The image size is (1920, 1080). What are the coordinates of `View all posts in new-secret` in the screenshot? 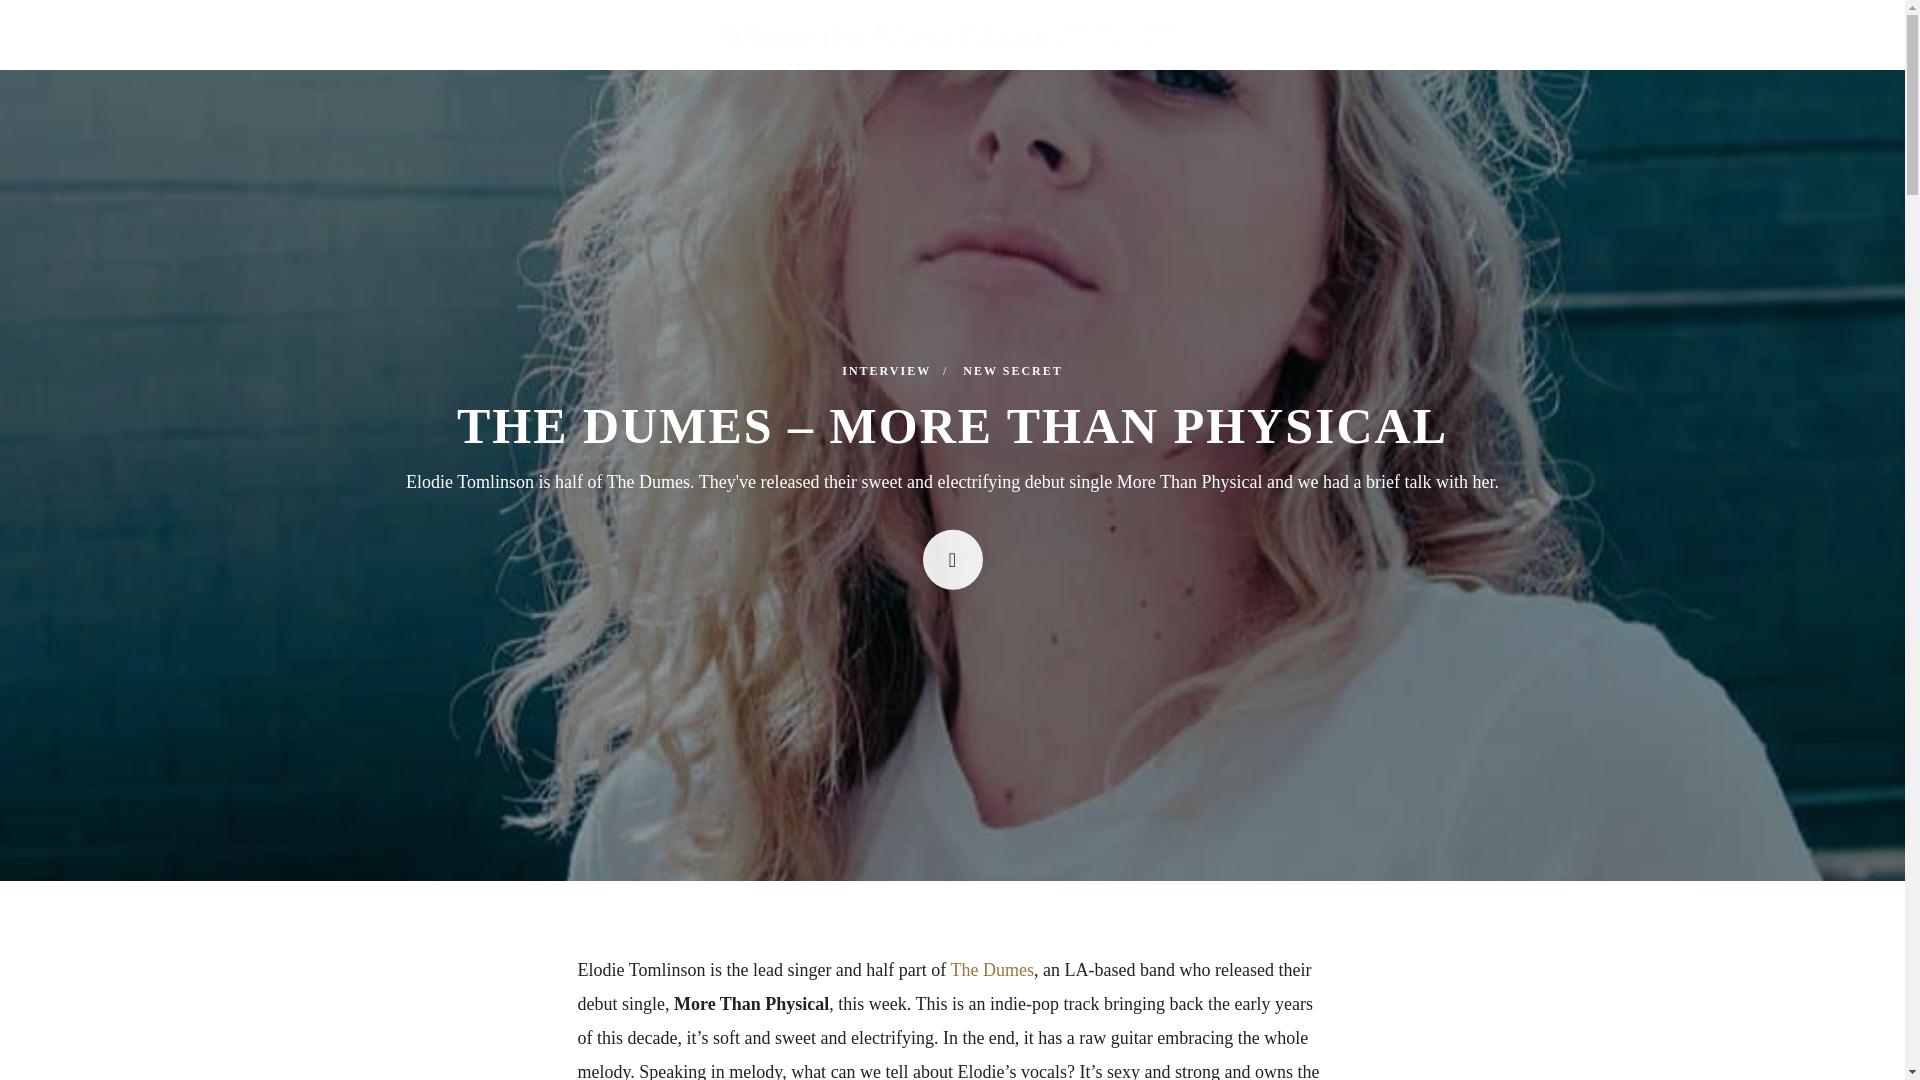 It's located at (1012, 370).